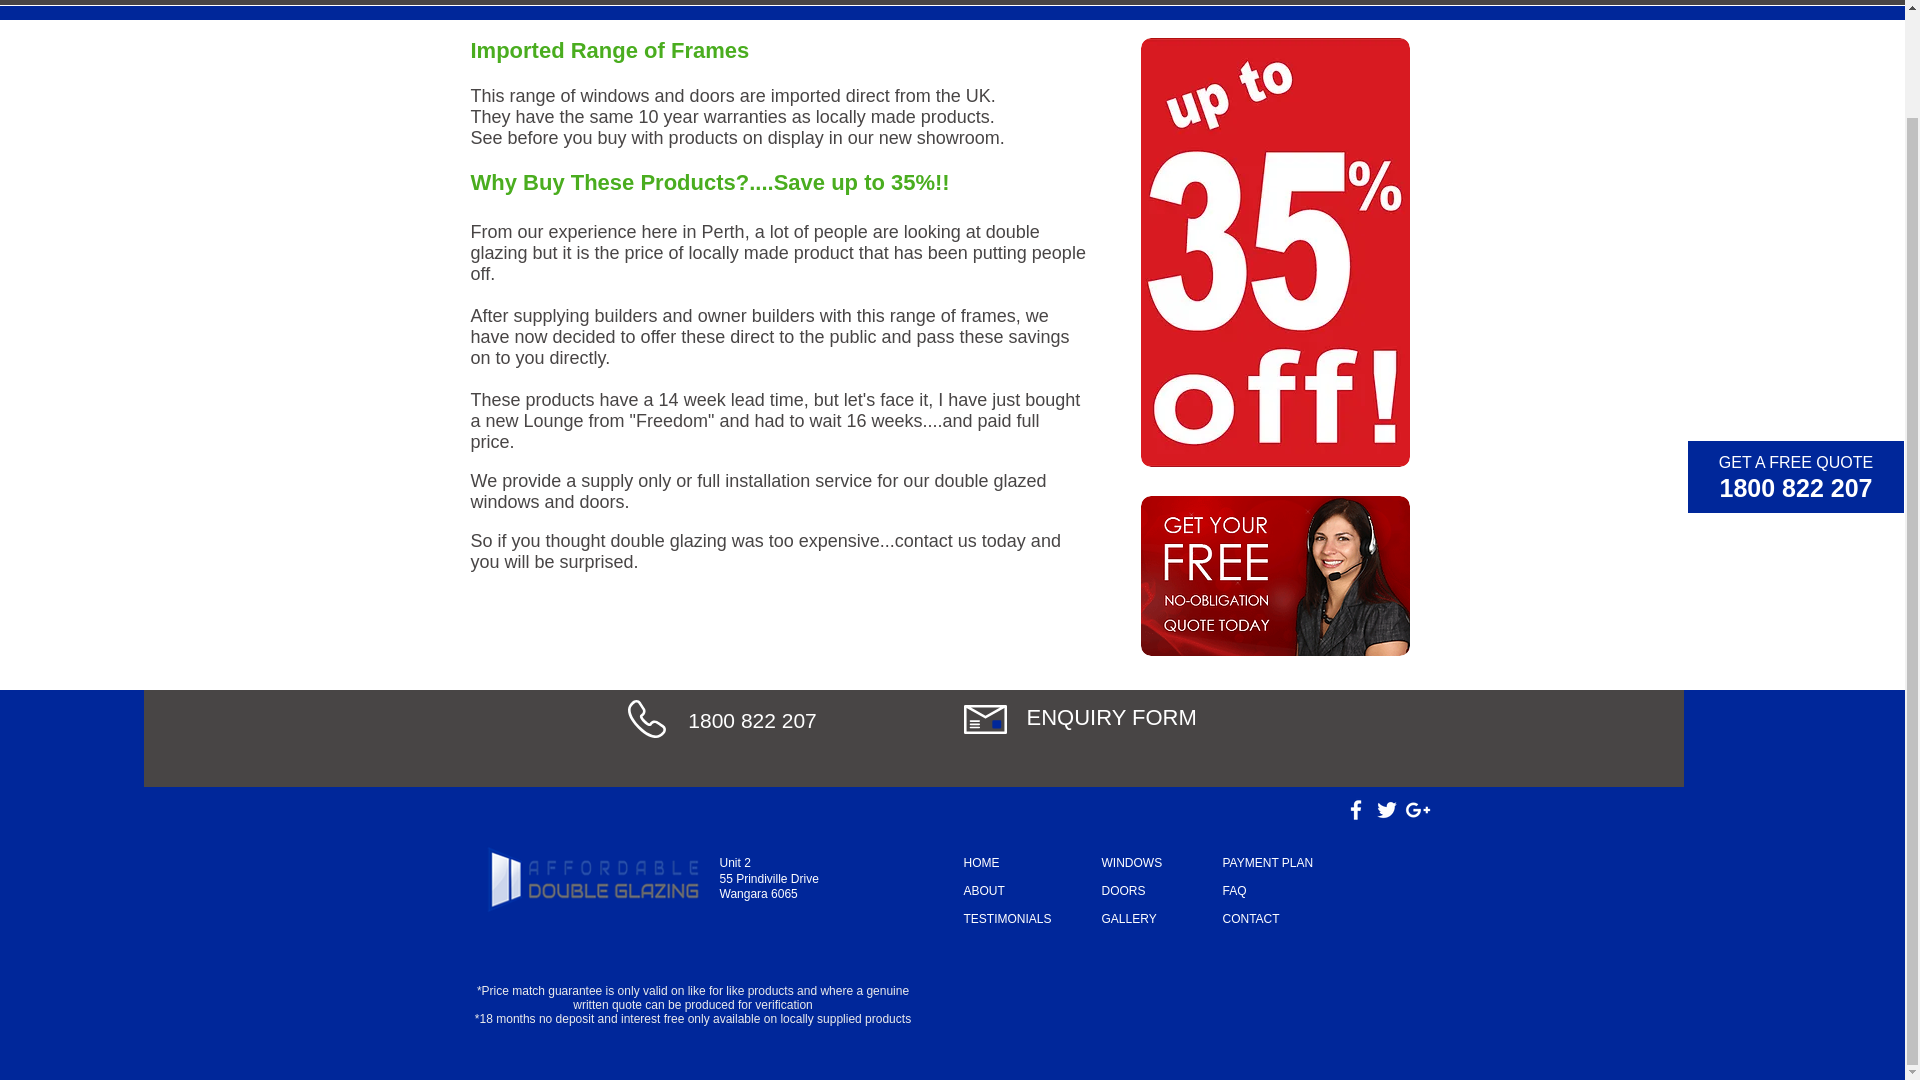  Describe the element at coordinates (1234, 890) in the screenshot. I see `FAQ` at that location.